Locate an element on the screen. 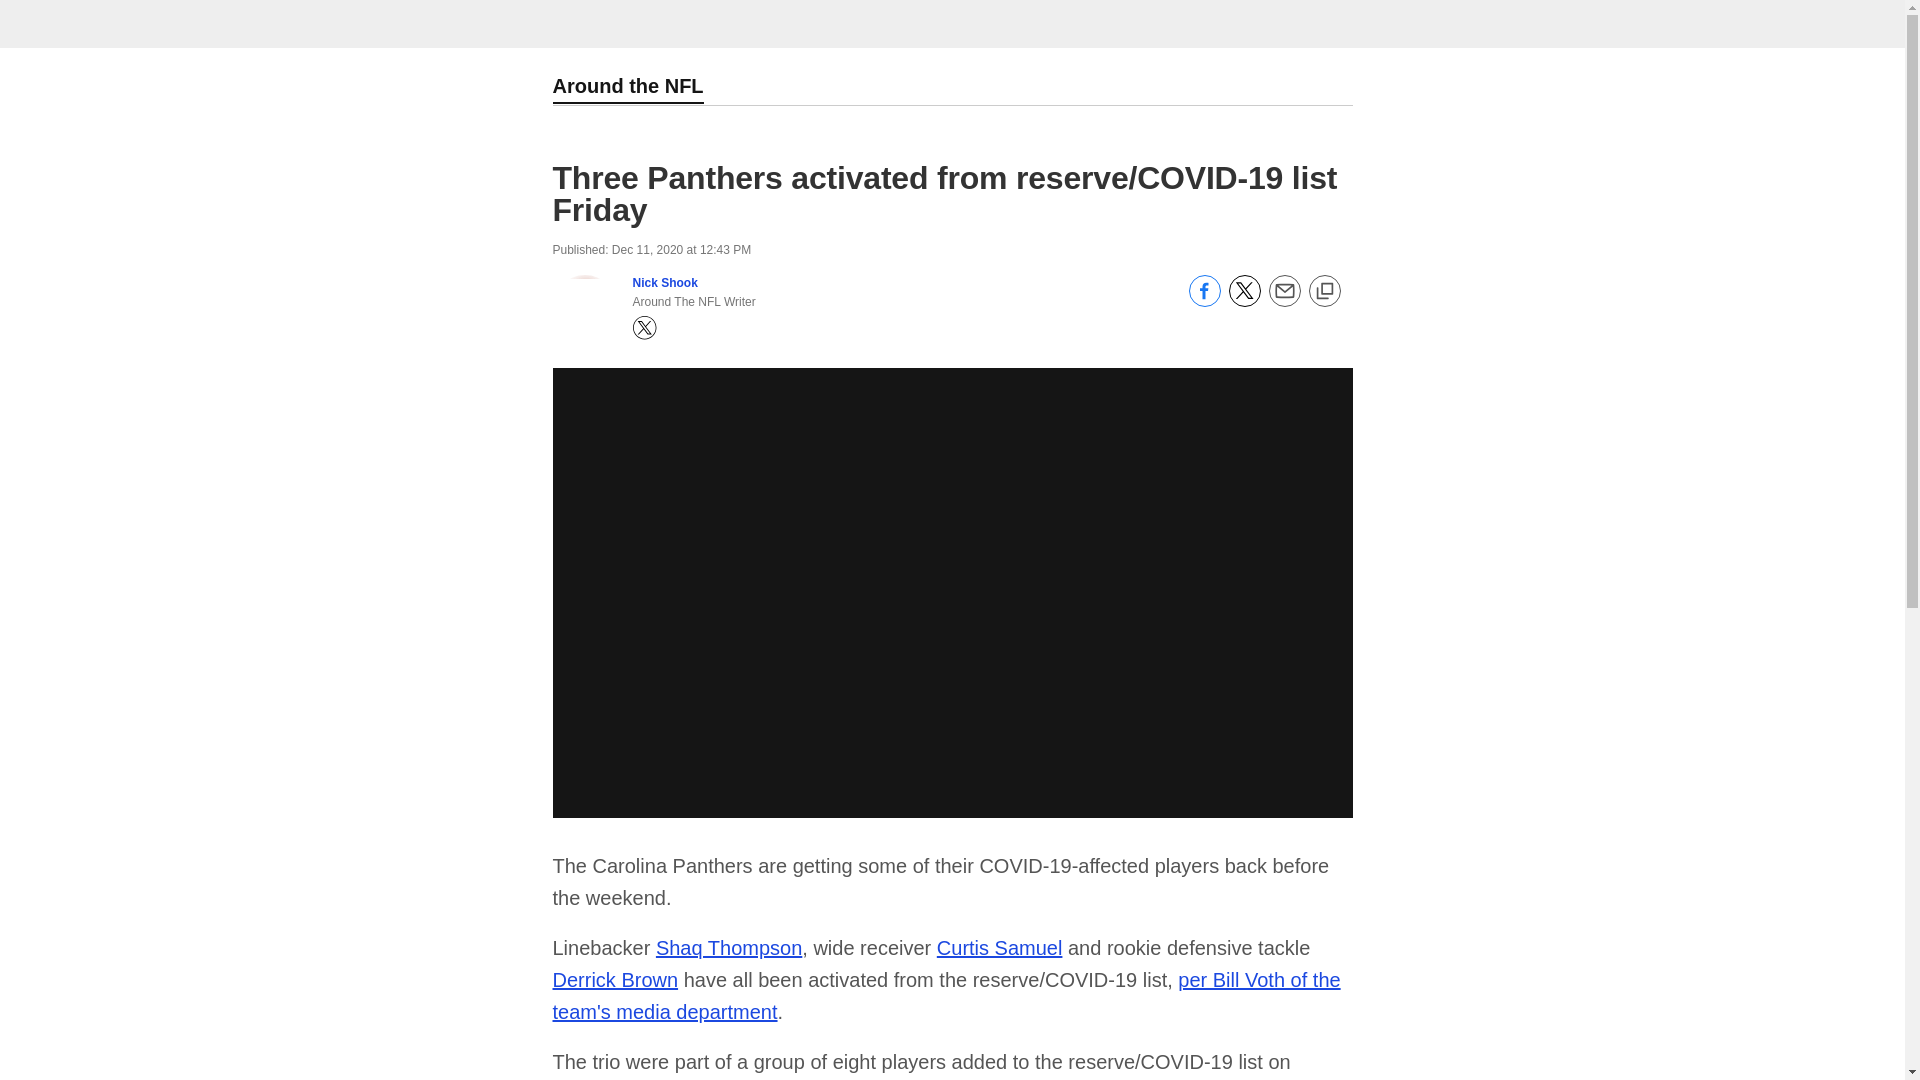  per Bill Voth of the team's media department is located at coordinates (946, 995).